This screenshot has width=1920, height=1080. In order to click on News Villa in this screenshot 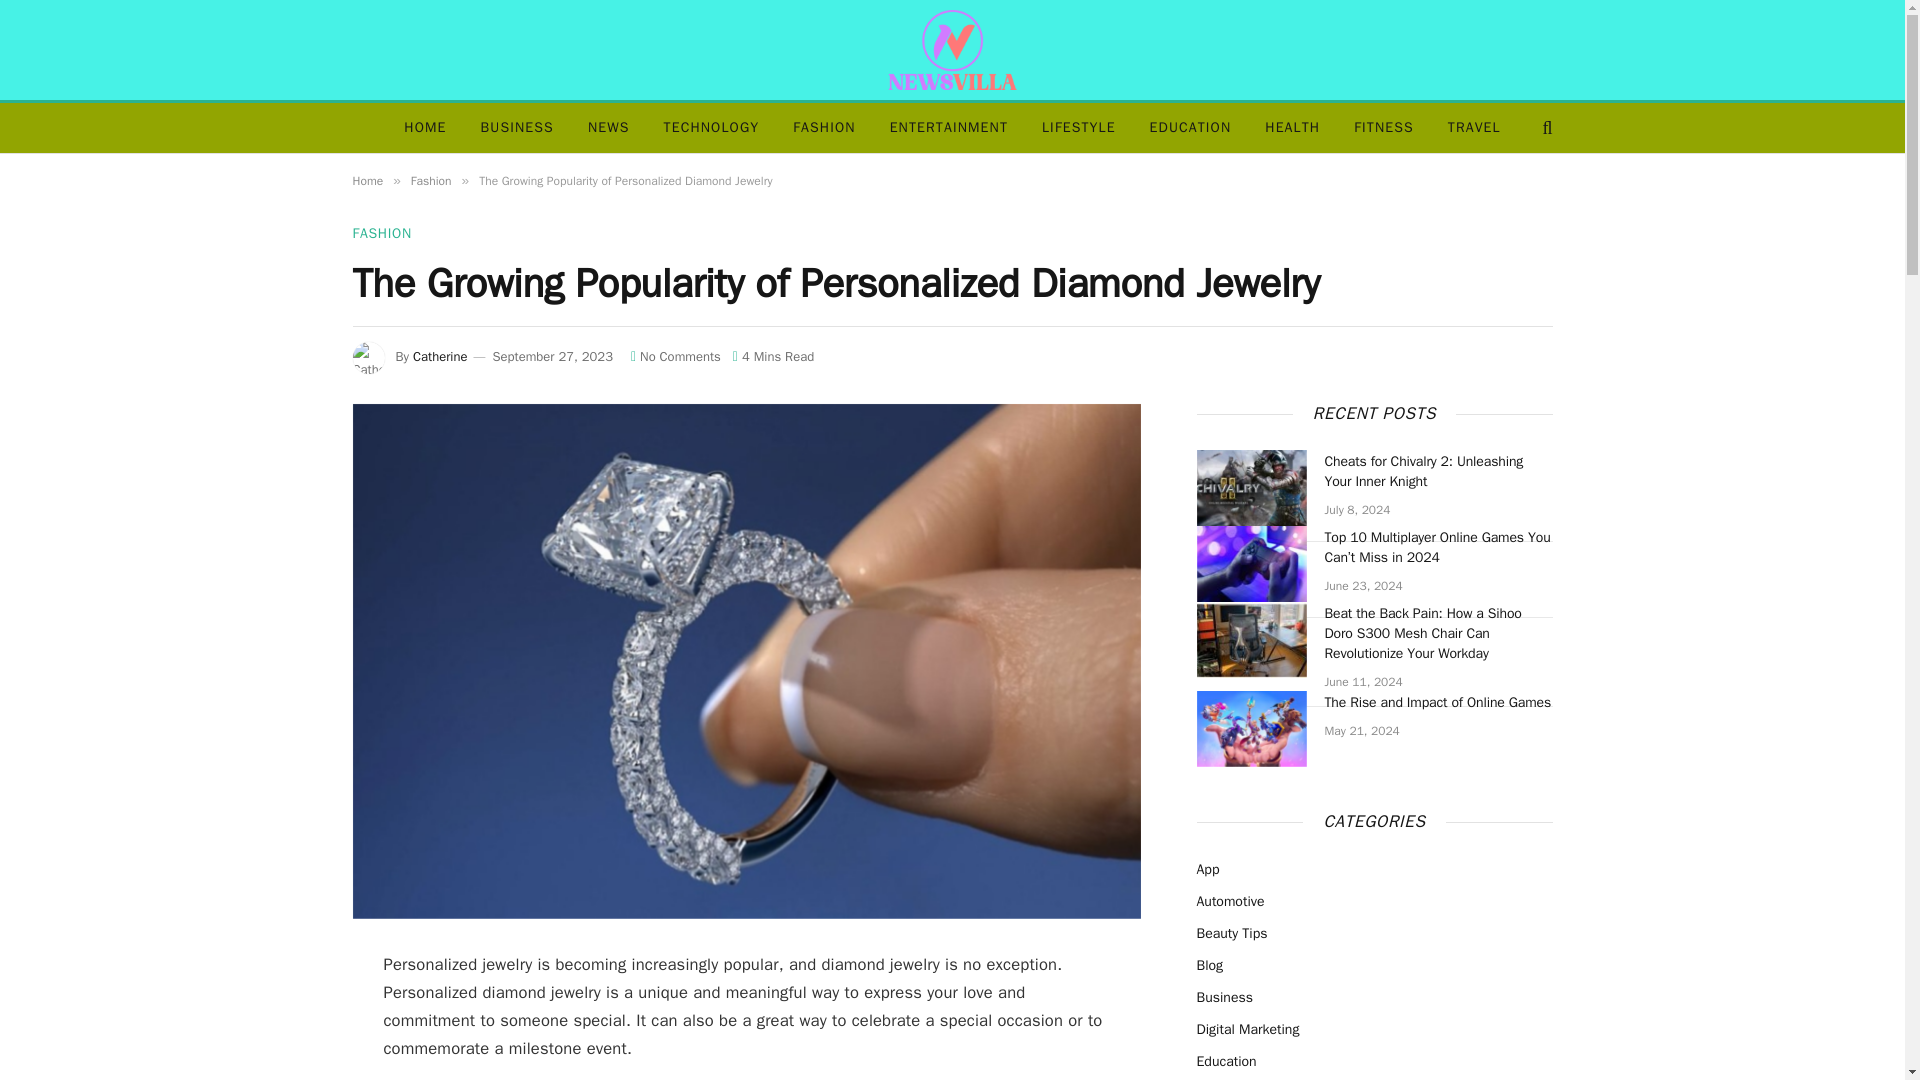, I will do `click(952, 50)`.